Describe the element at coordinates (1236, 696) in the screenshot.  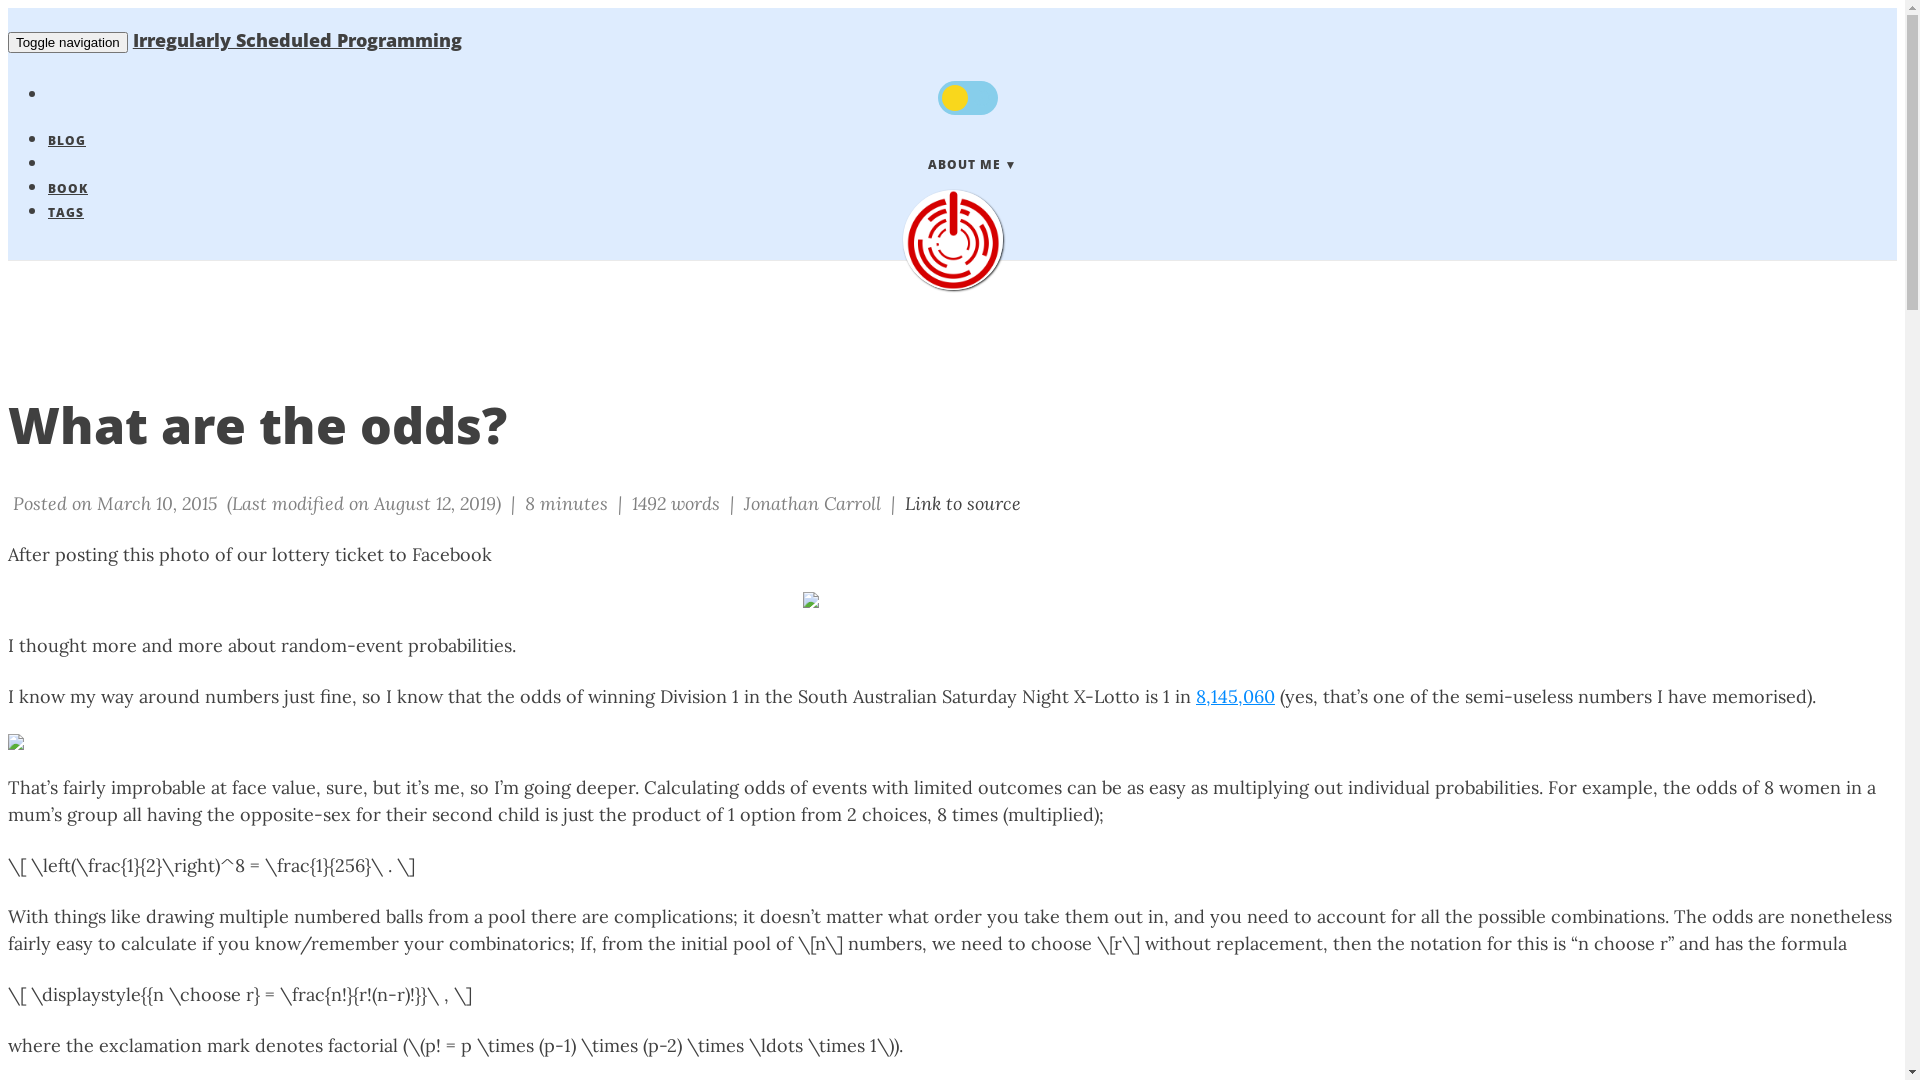
I see `8,145,060` at that location.